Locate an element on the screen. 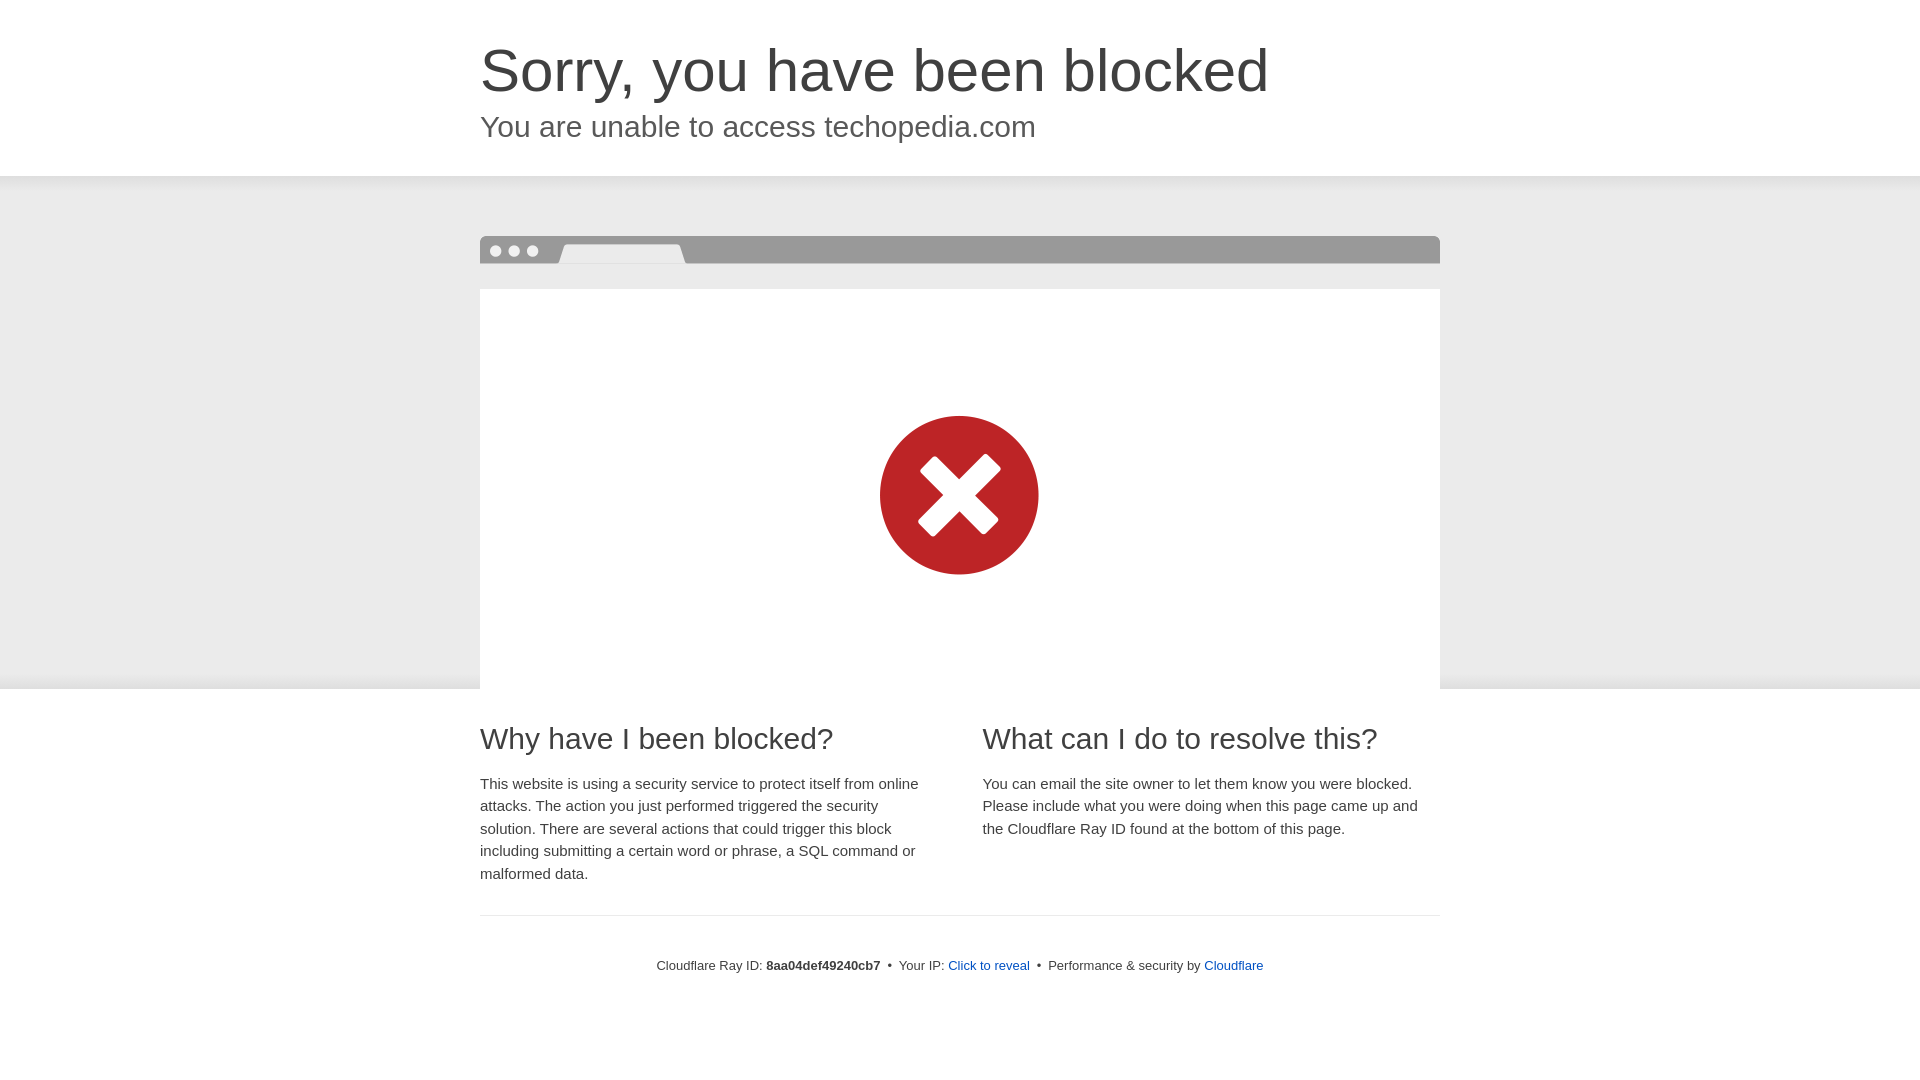 The image size is (1920, 1080). Click to reveal is located at coordinates (988, 966).